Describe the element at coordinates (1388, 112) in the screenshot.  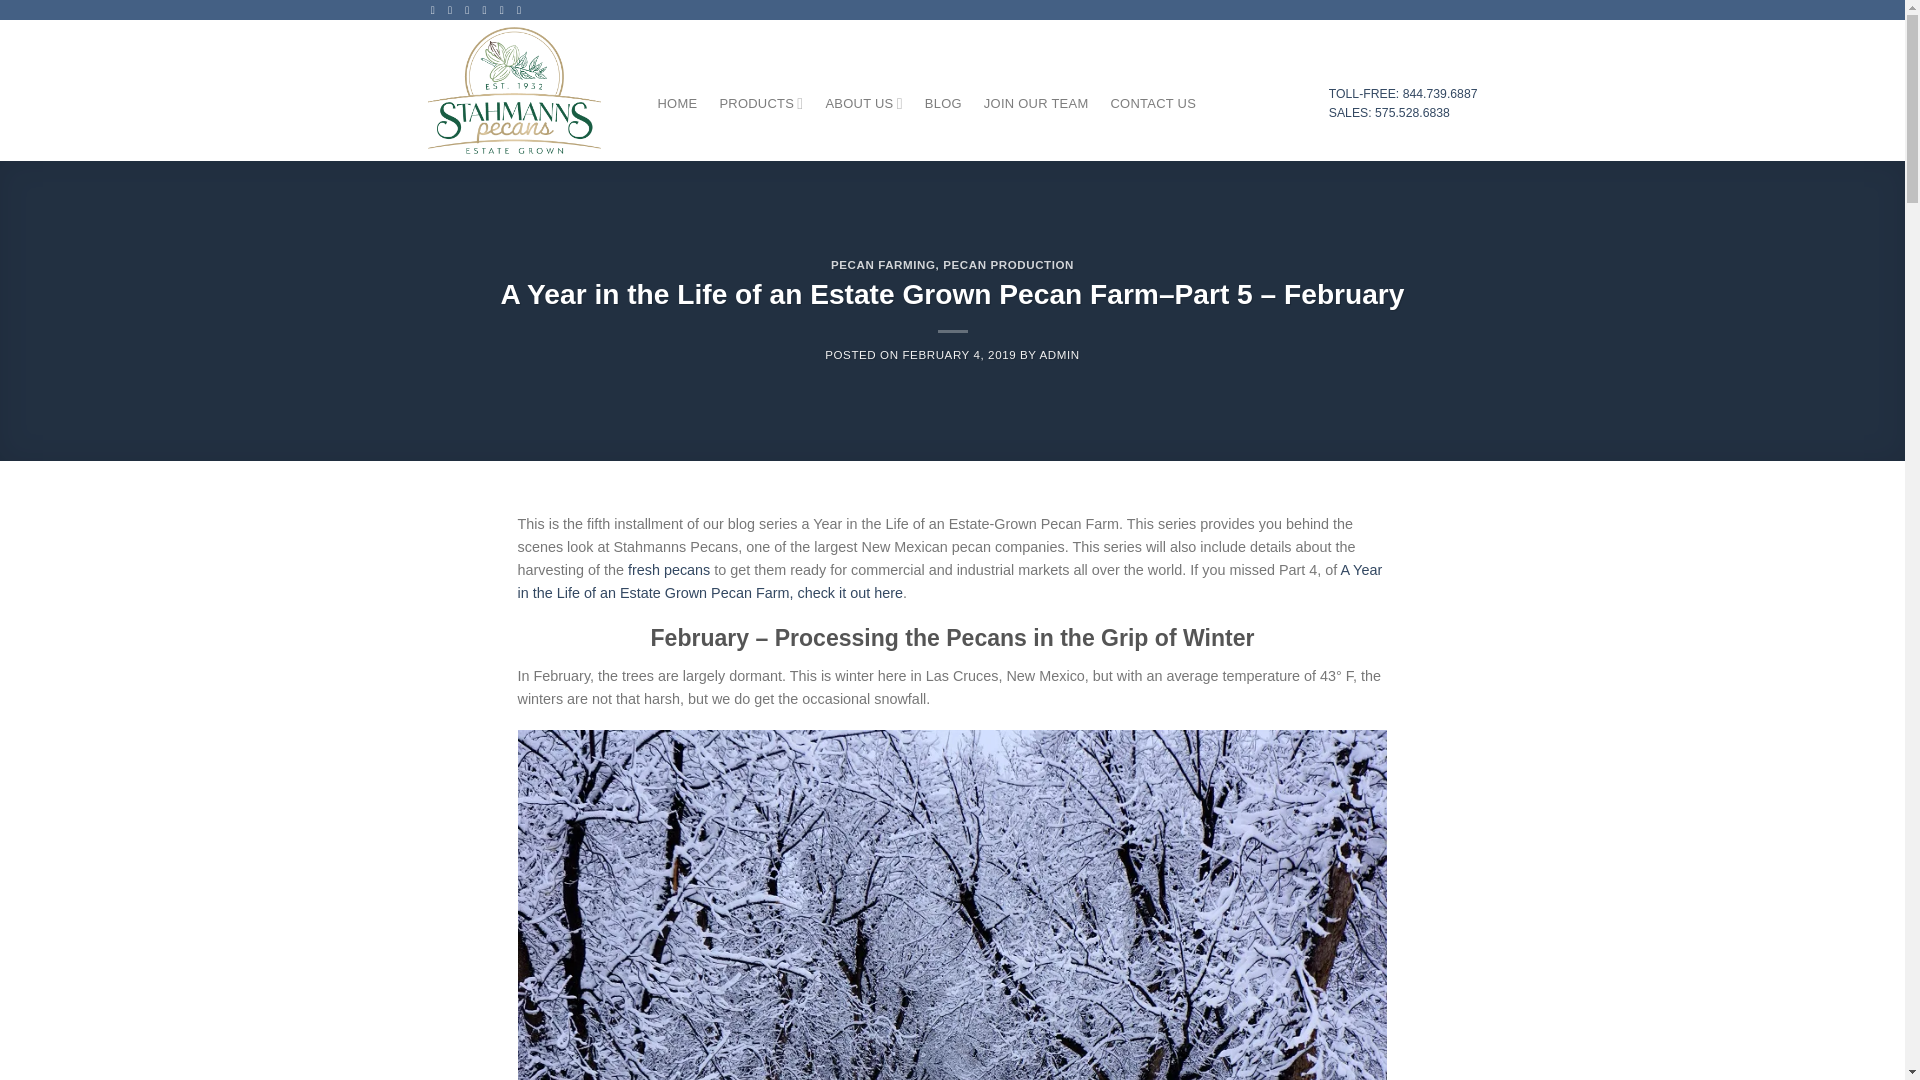
I see `SALES: 575.528.6838` at that location.